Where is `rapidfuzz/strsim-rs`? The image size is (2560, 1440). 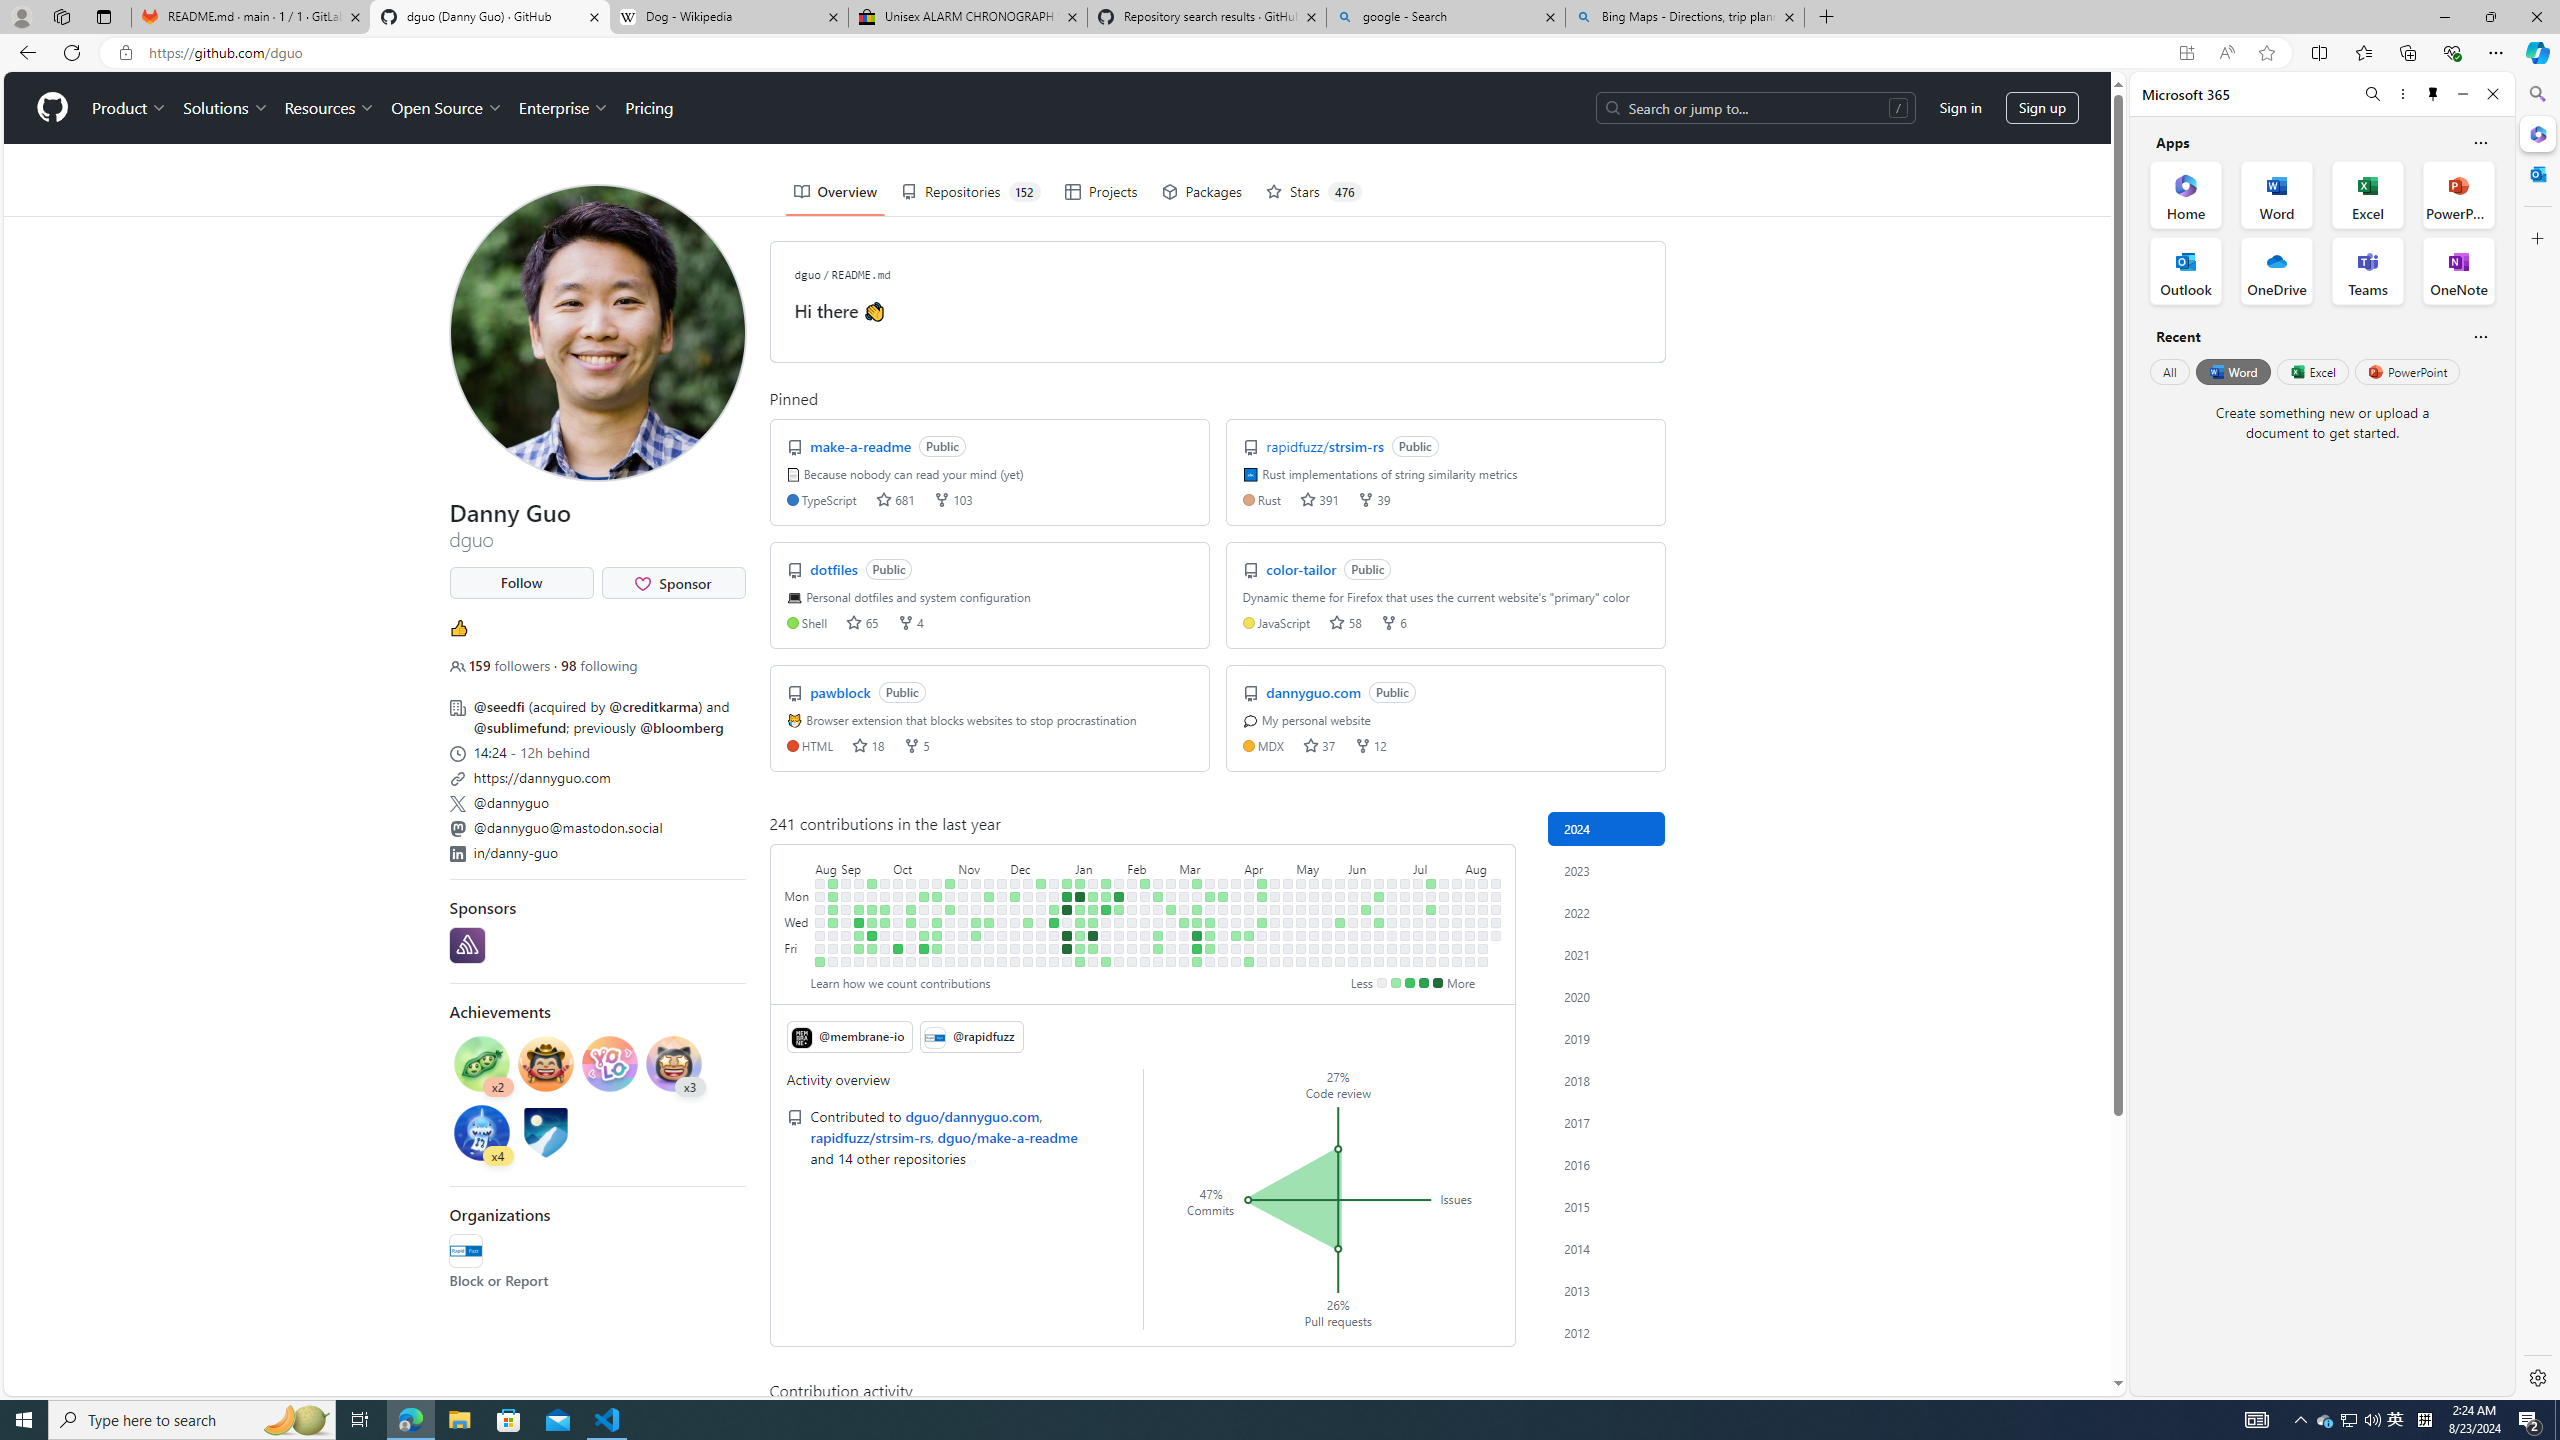 rapidfuzz/strsim-rs is located at coordinates (870, 1136).